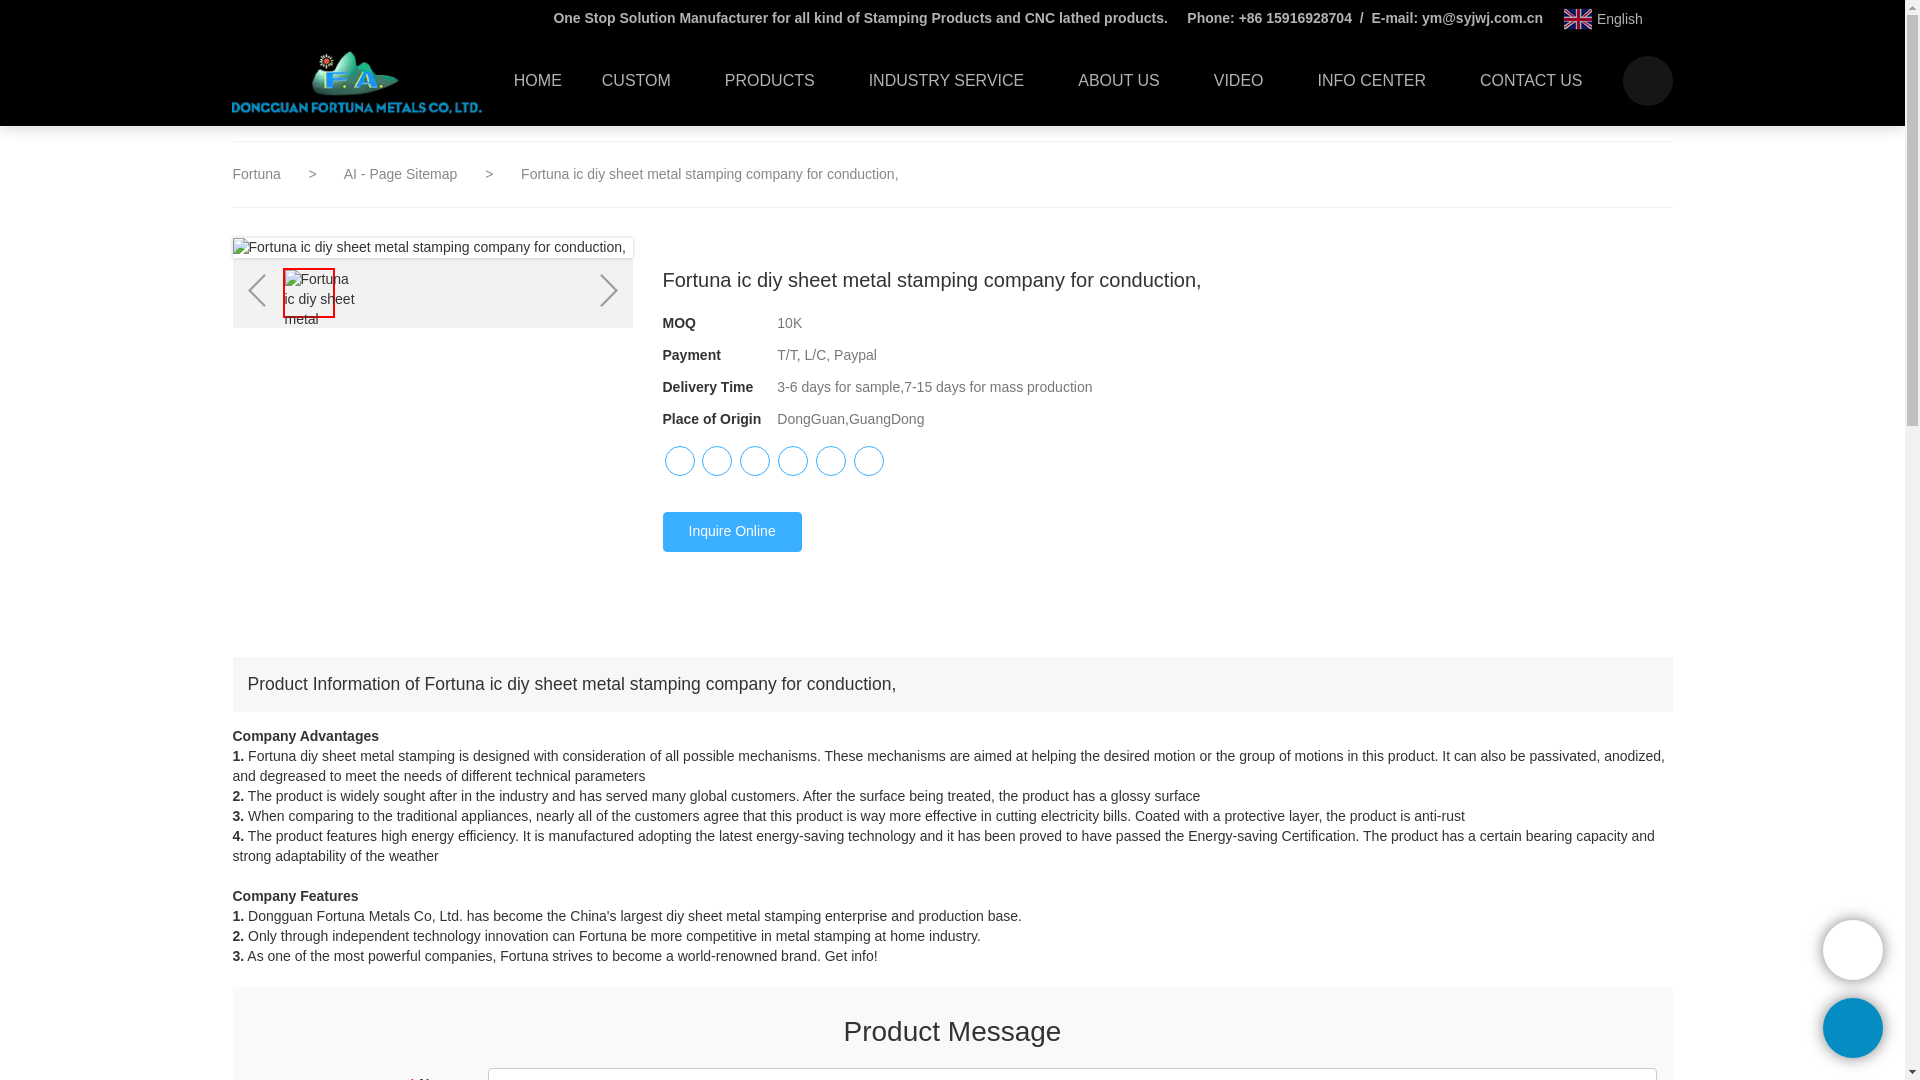 Image resolution: width=1920 pixels, height=1080 pixels. I want to click on HOME, so click(537, 80).